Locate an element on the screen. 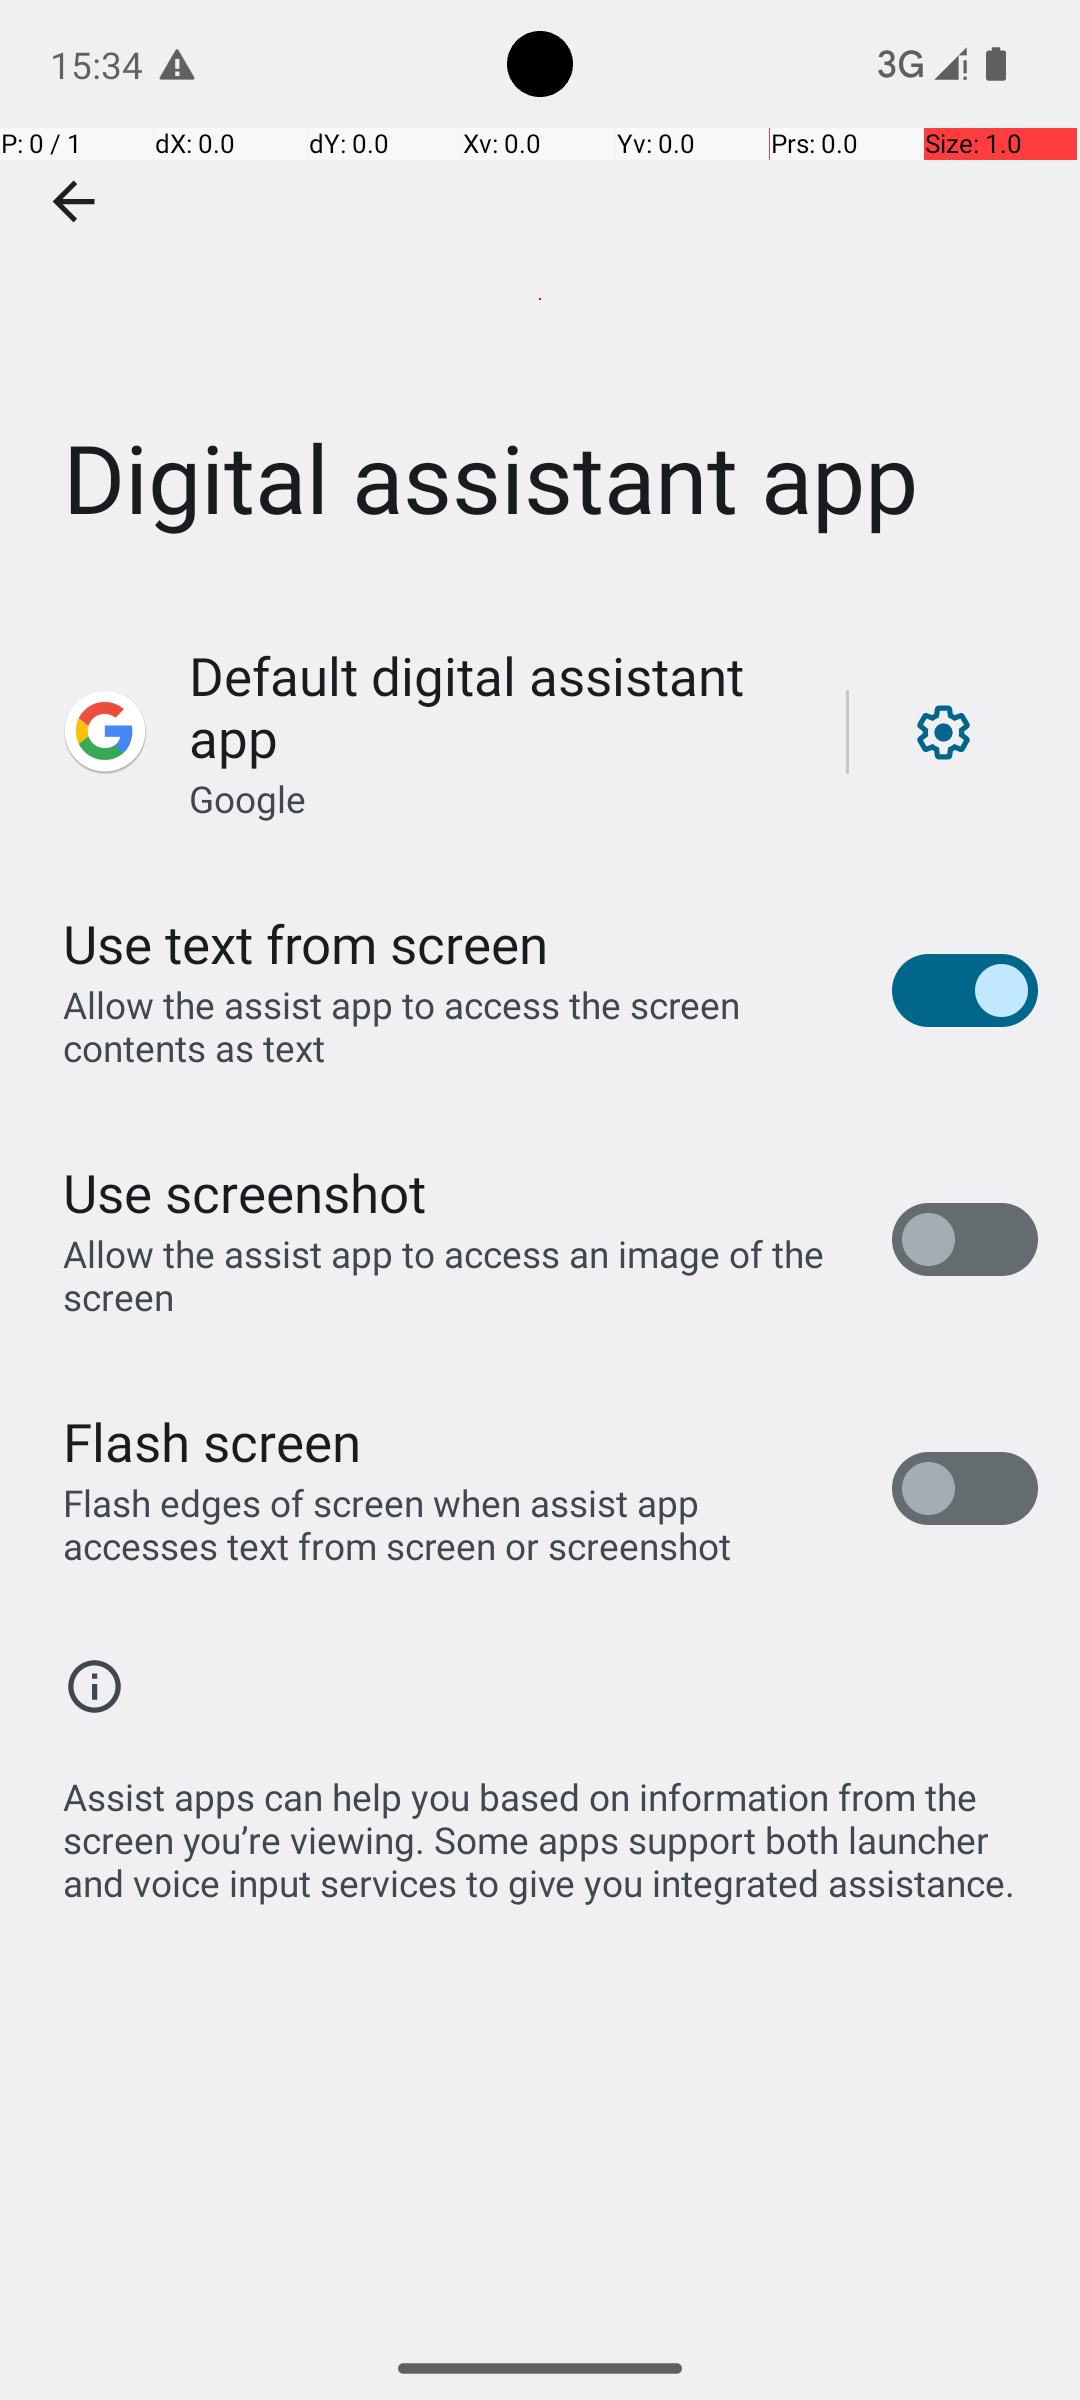 The width and height of the screenshot is (1080, 2400). Use text from screen is located at coordinates (306, 944).